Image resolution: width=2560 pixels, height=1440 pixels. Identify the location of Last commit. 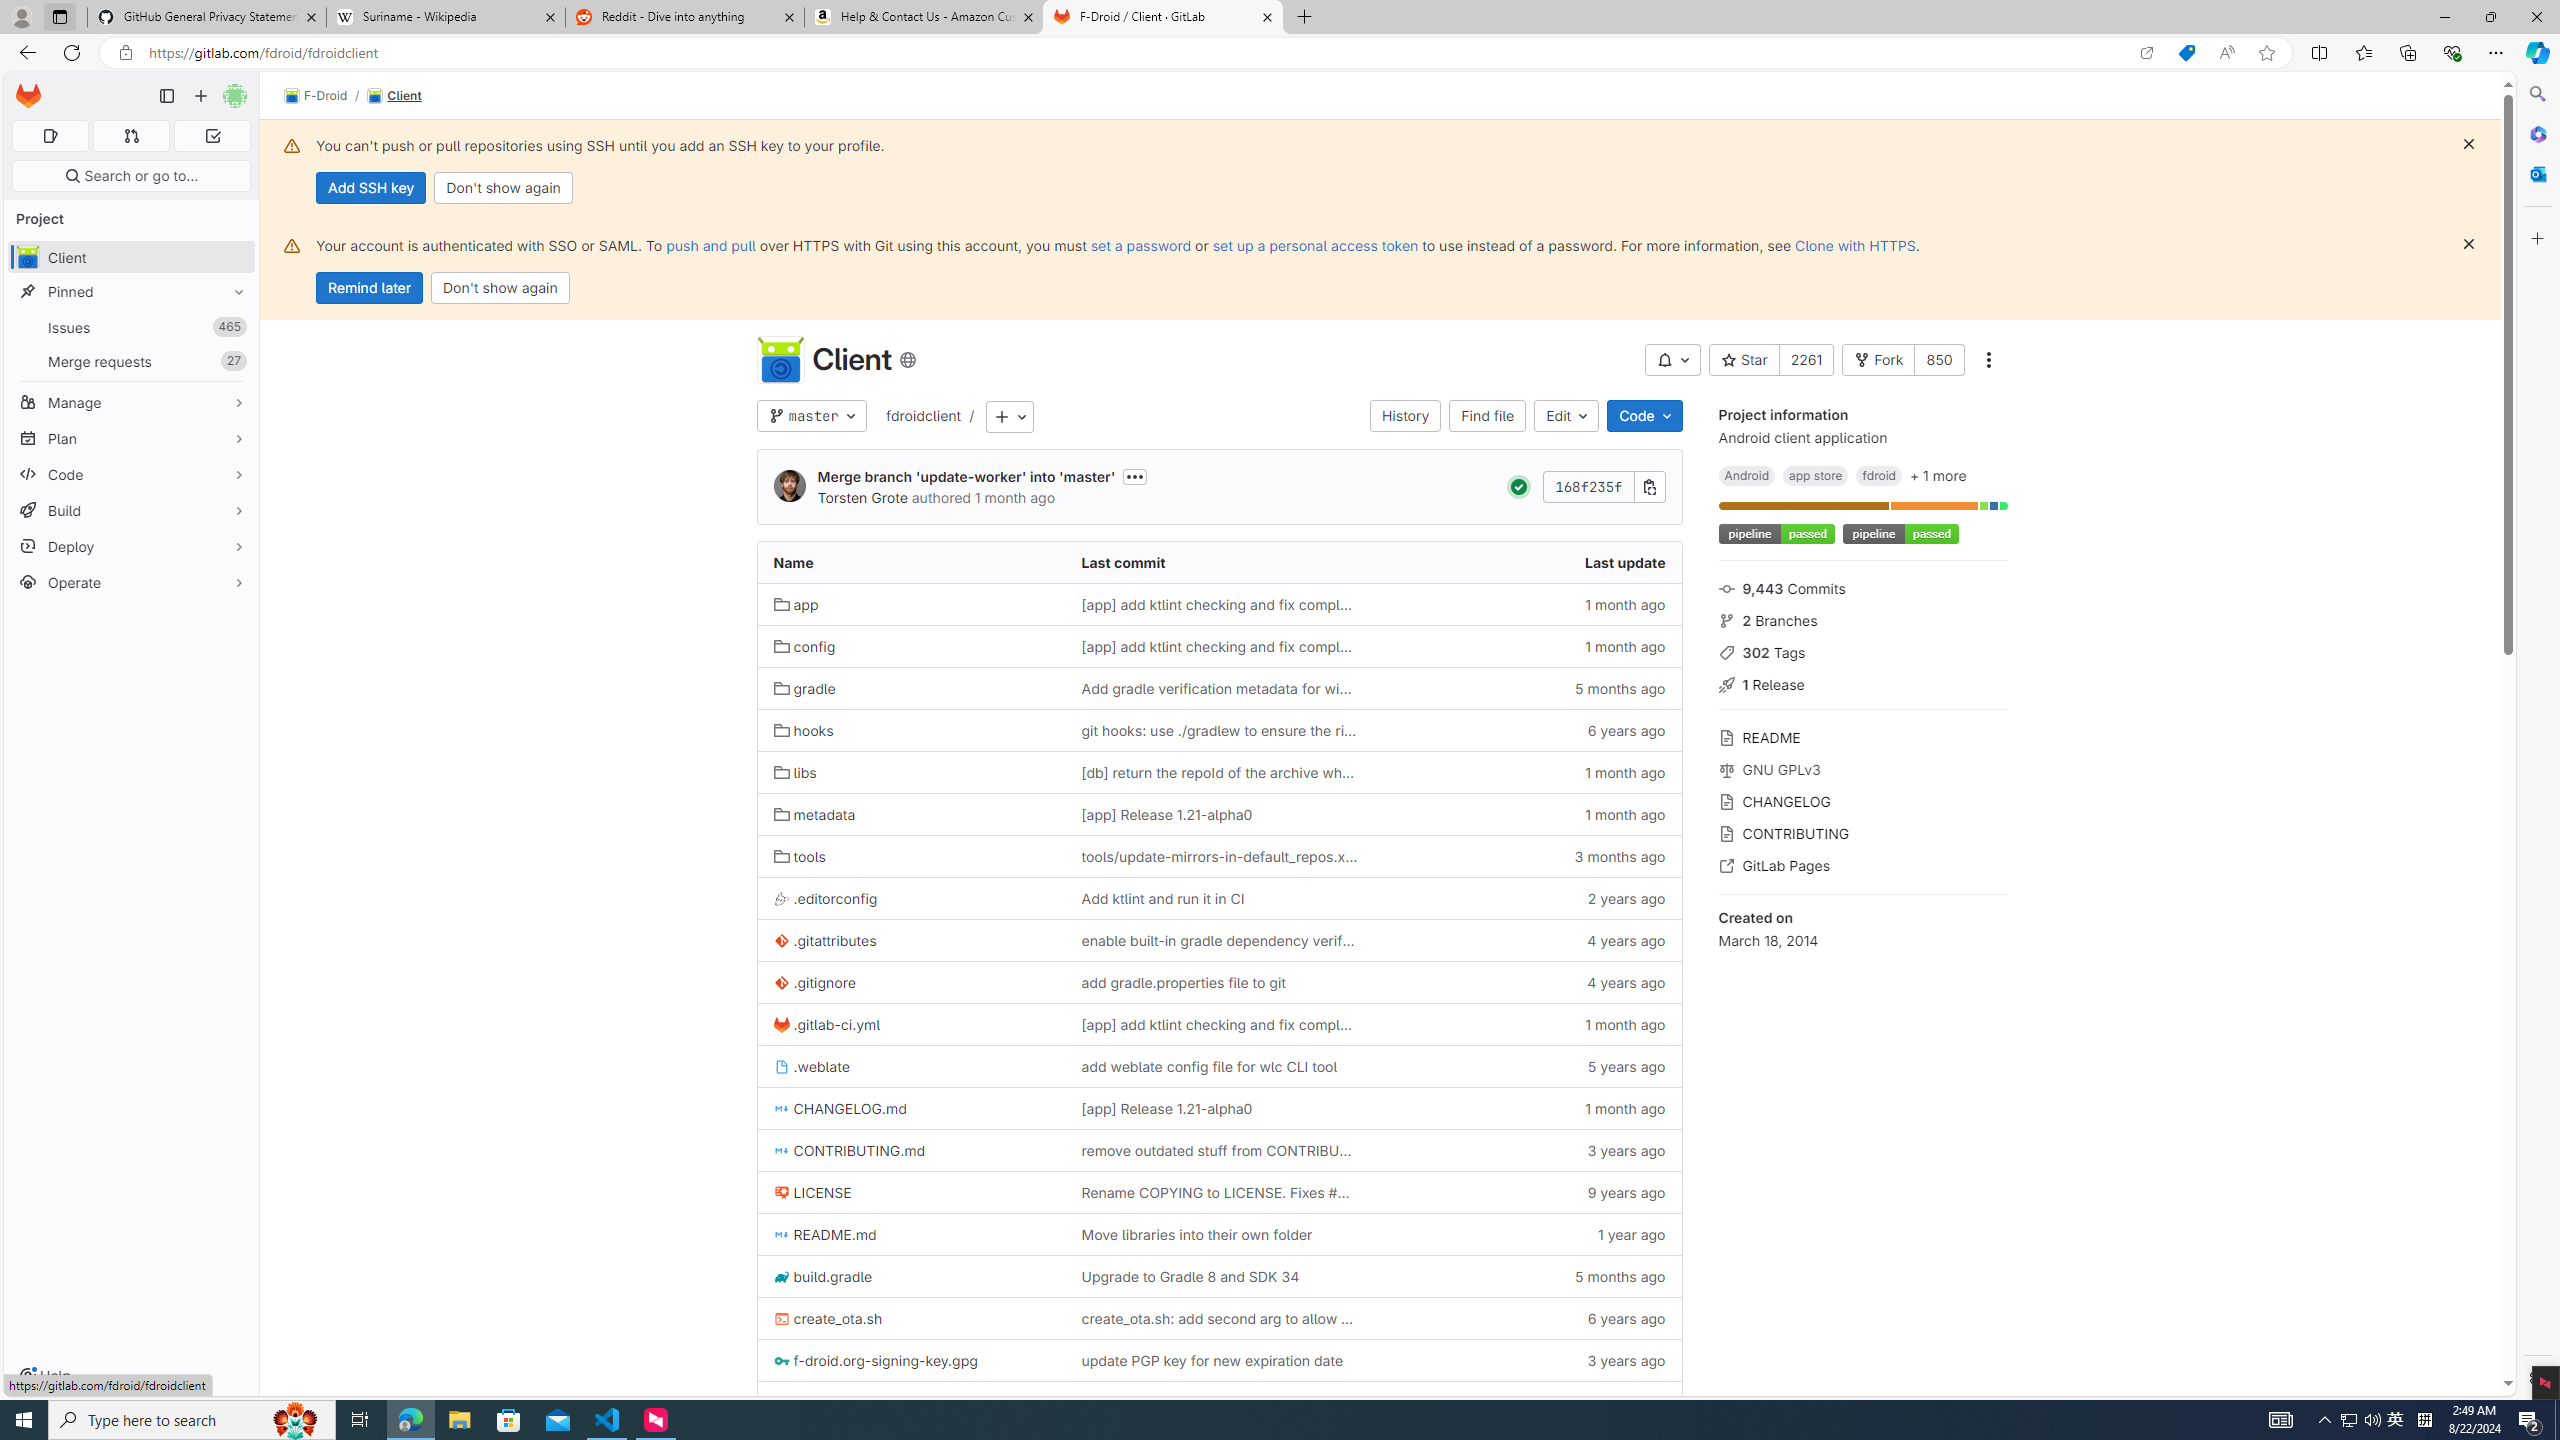
(1219, 562).